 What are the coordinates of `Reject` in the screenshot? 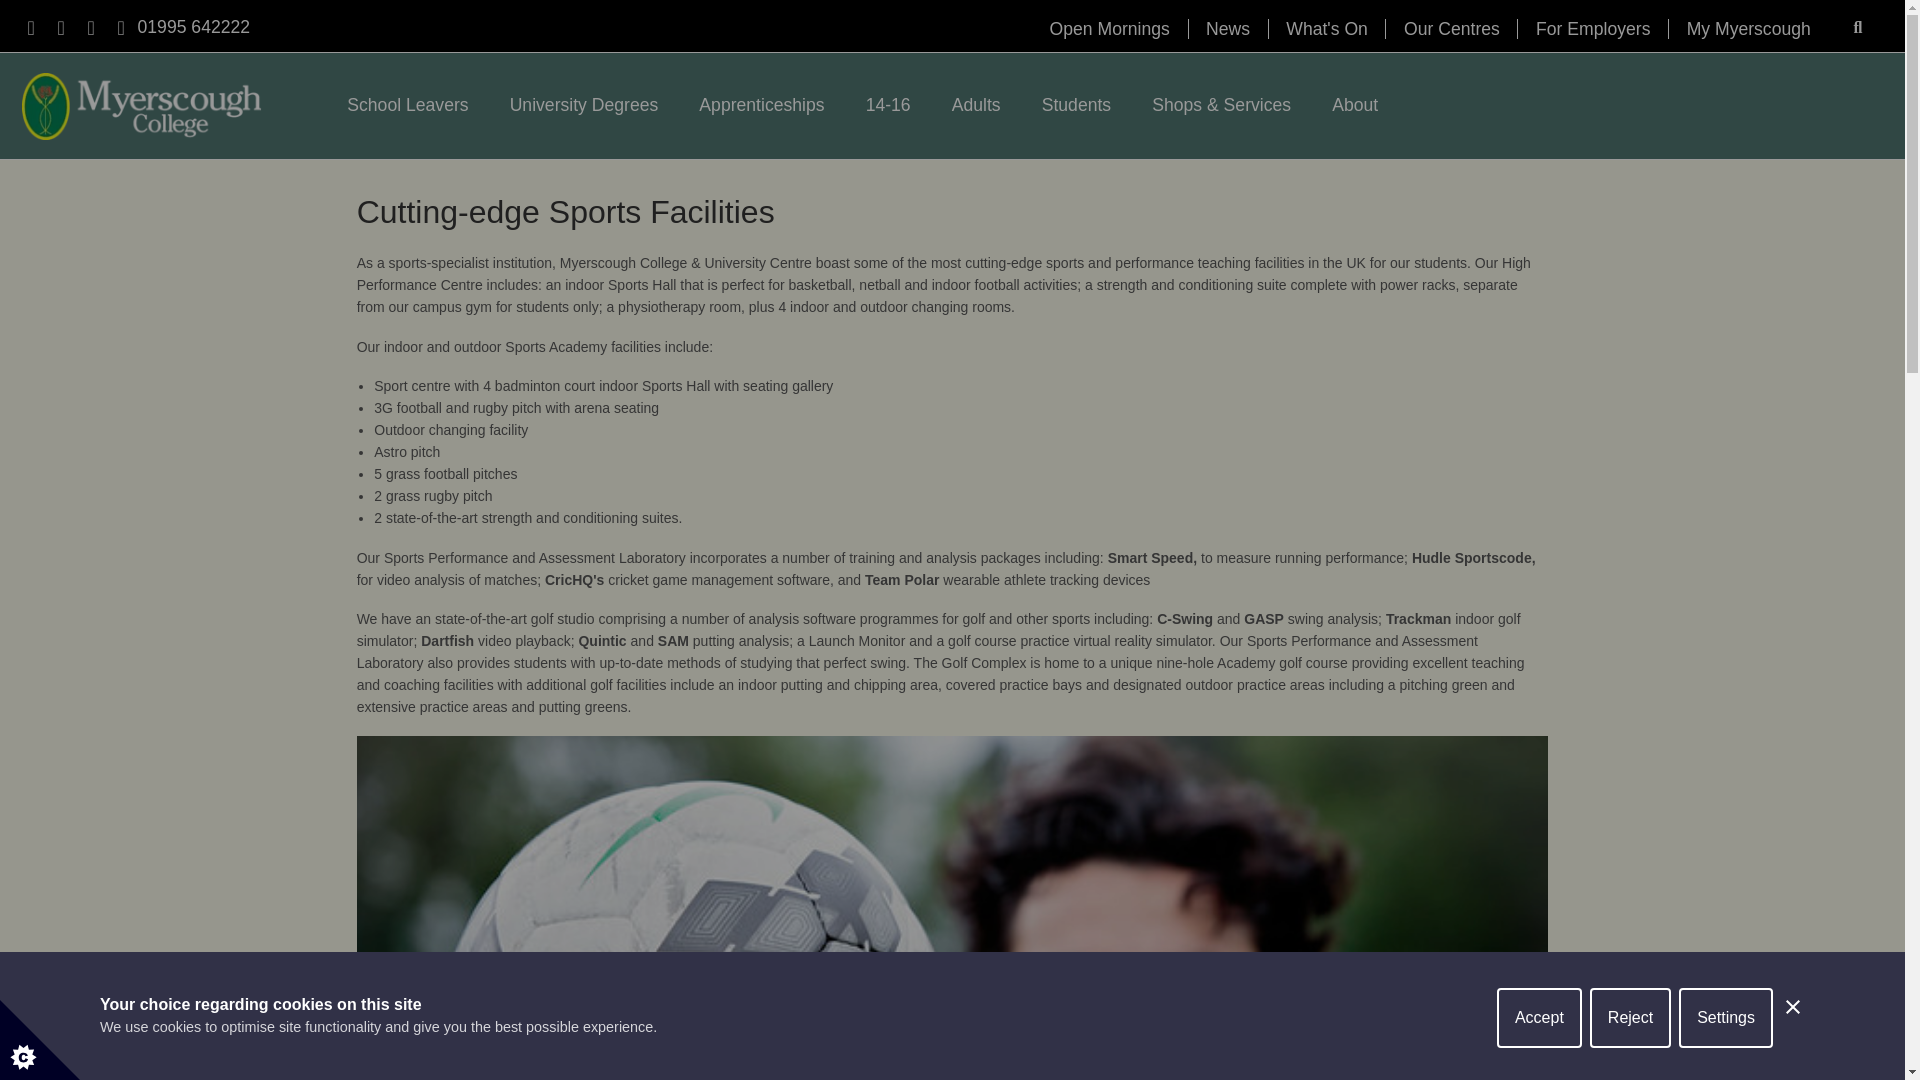 It's located at (1630, 1078).